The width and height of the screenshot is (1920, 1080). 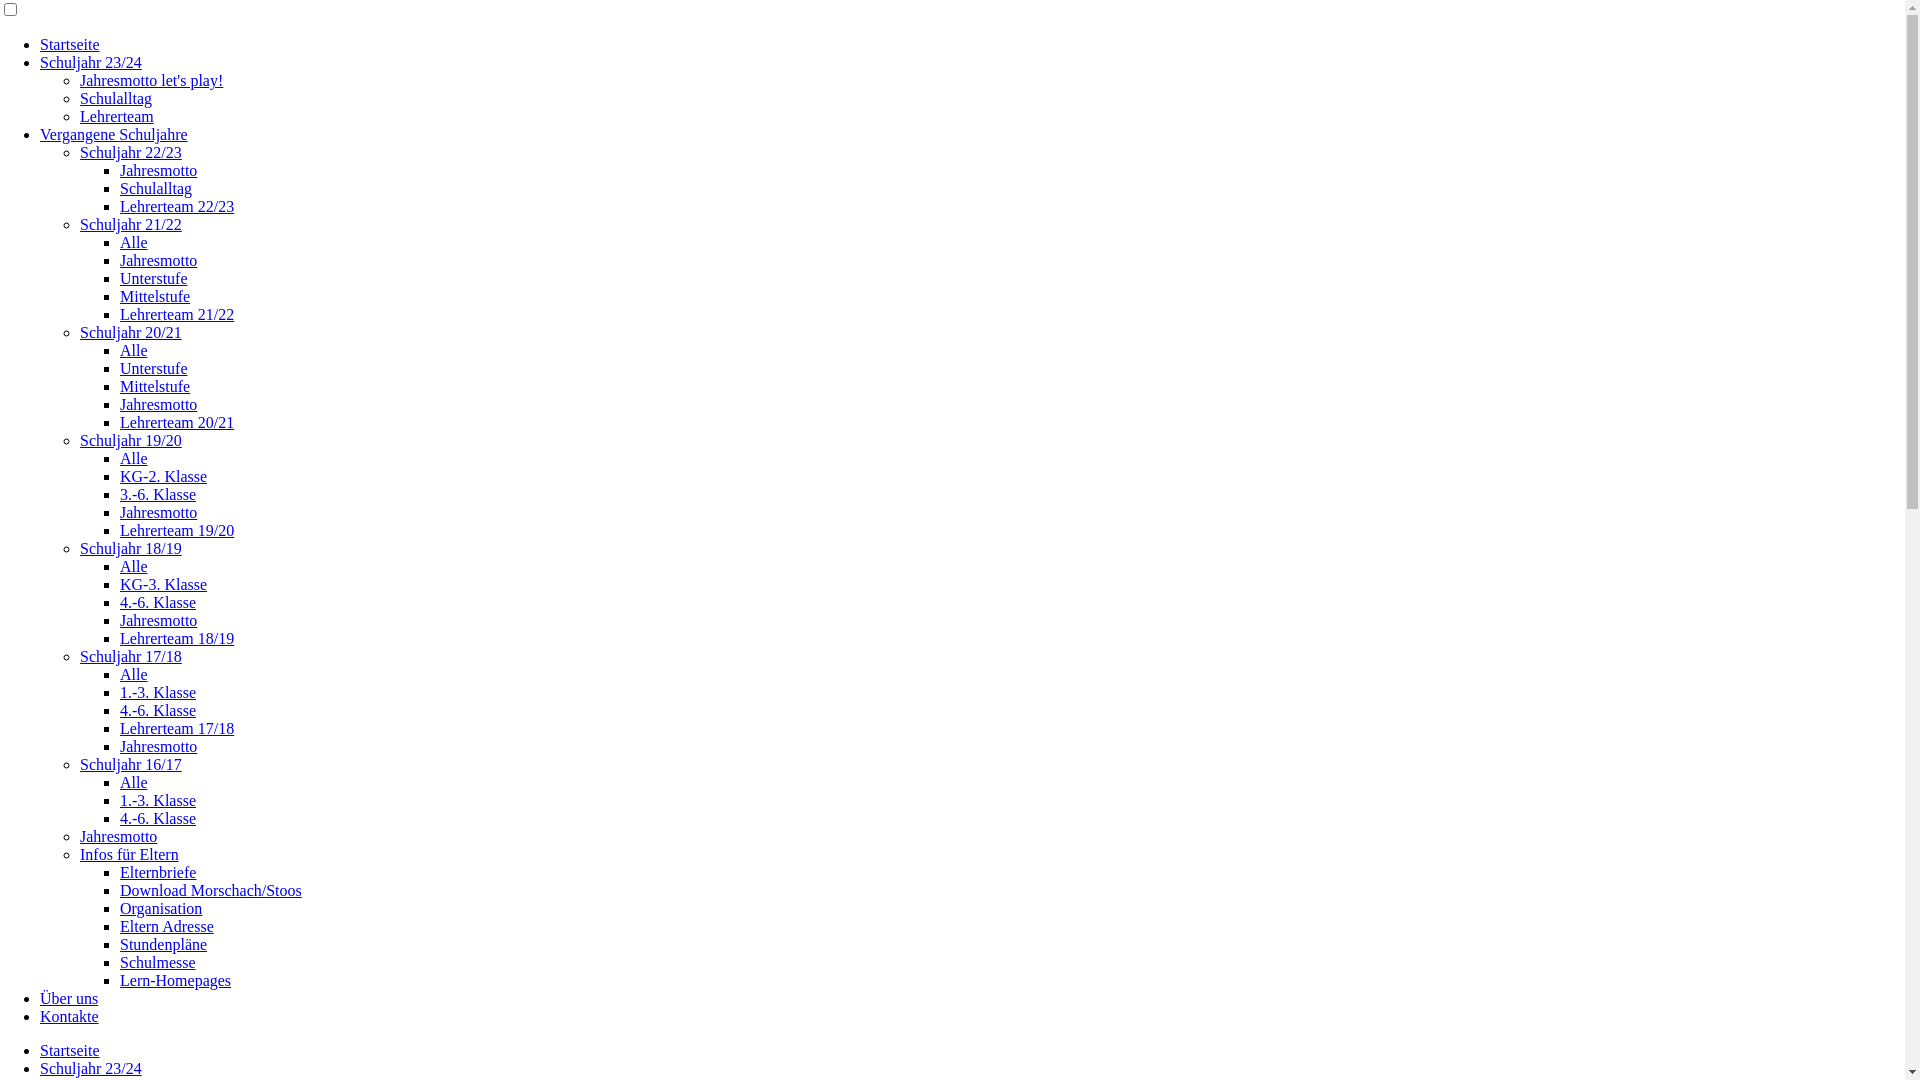 I want to click on Lern-Homepages, so click(x=176, y=980).